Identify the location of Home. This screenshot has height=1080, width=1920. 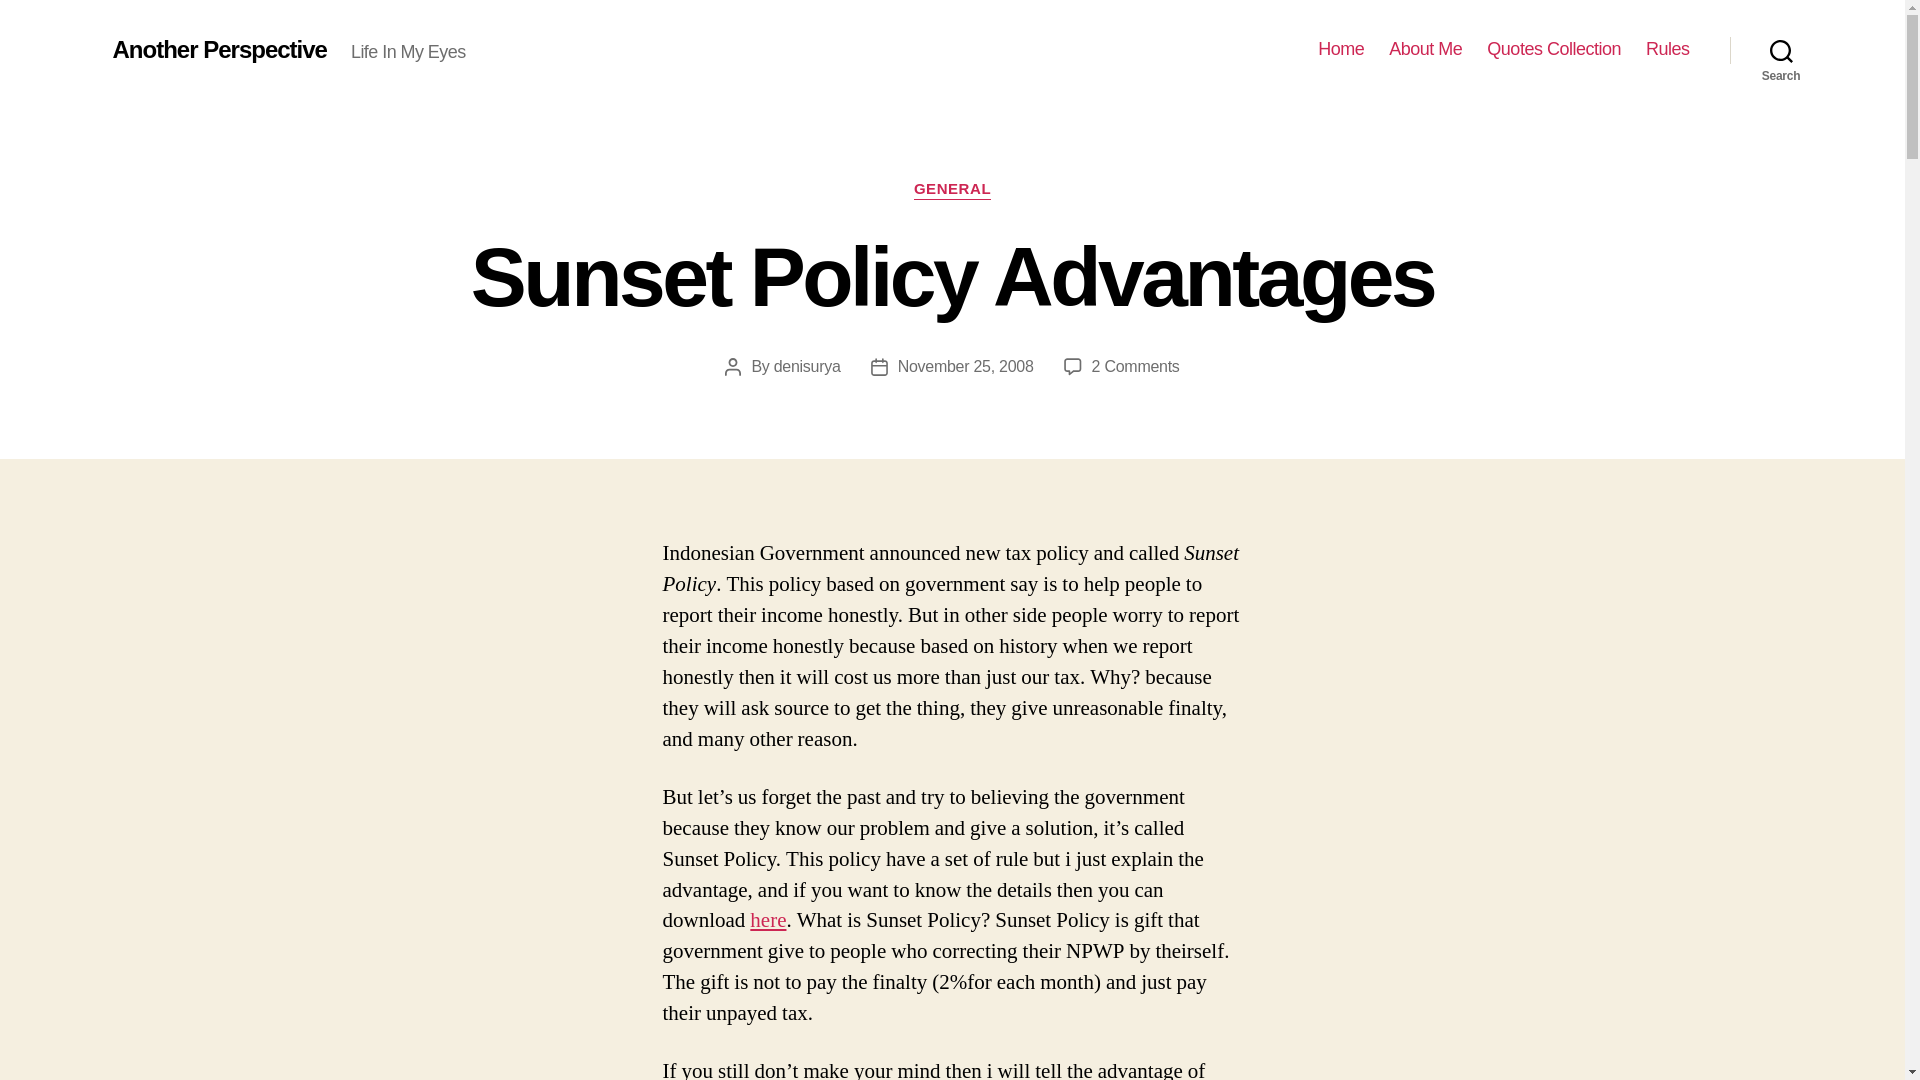
(768, 920).